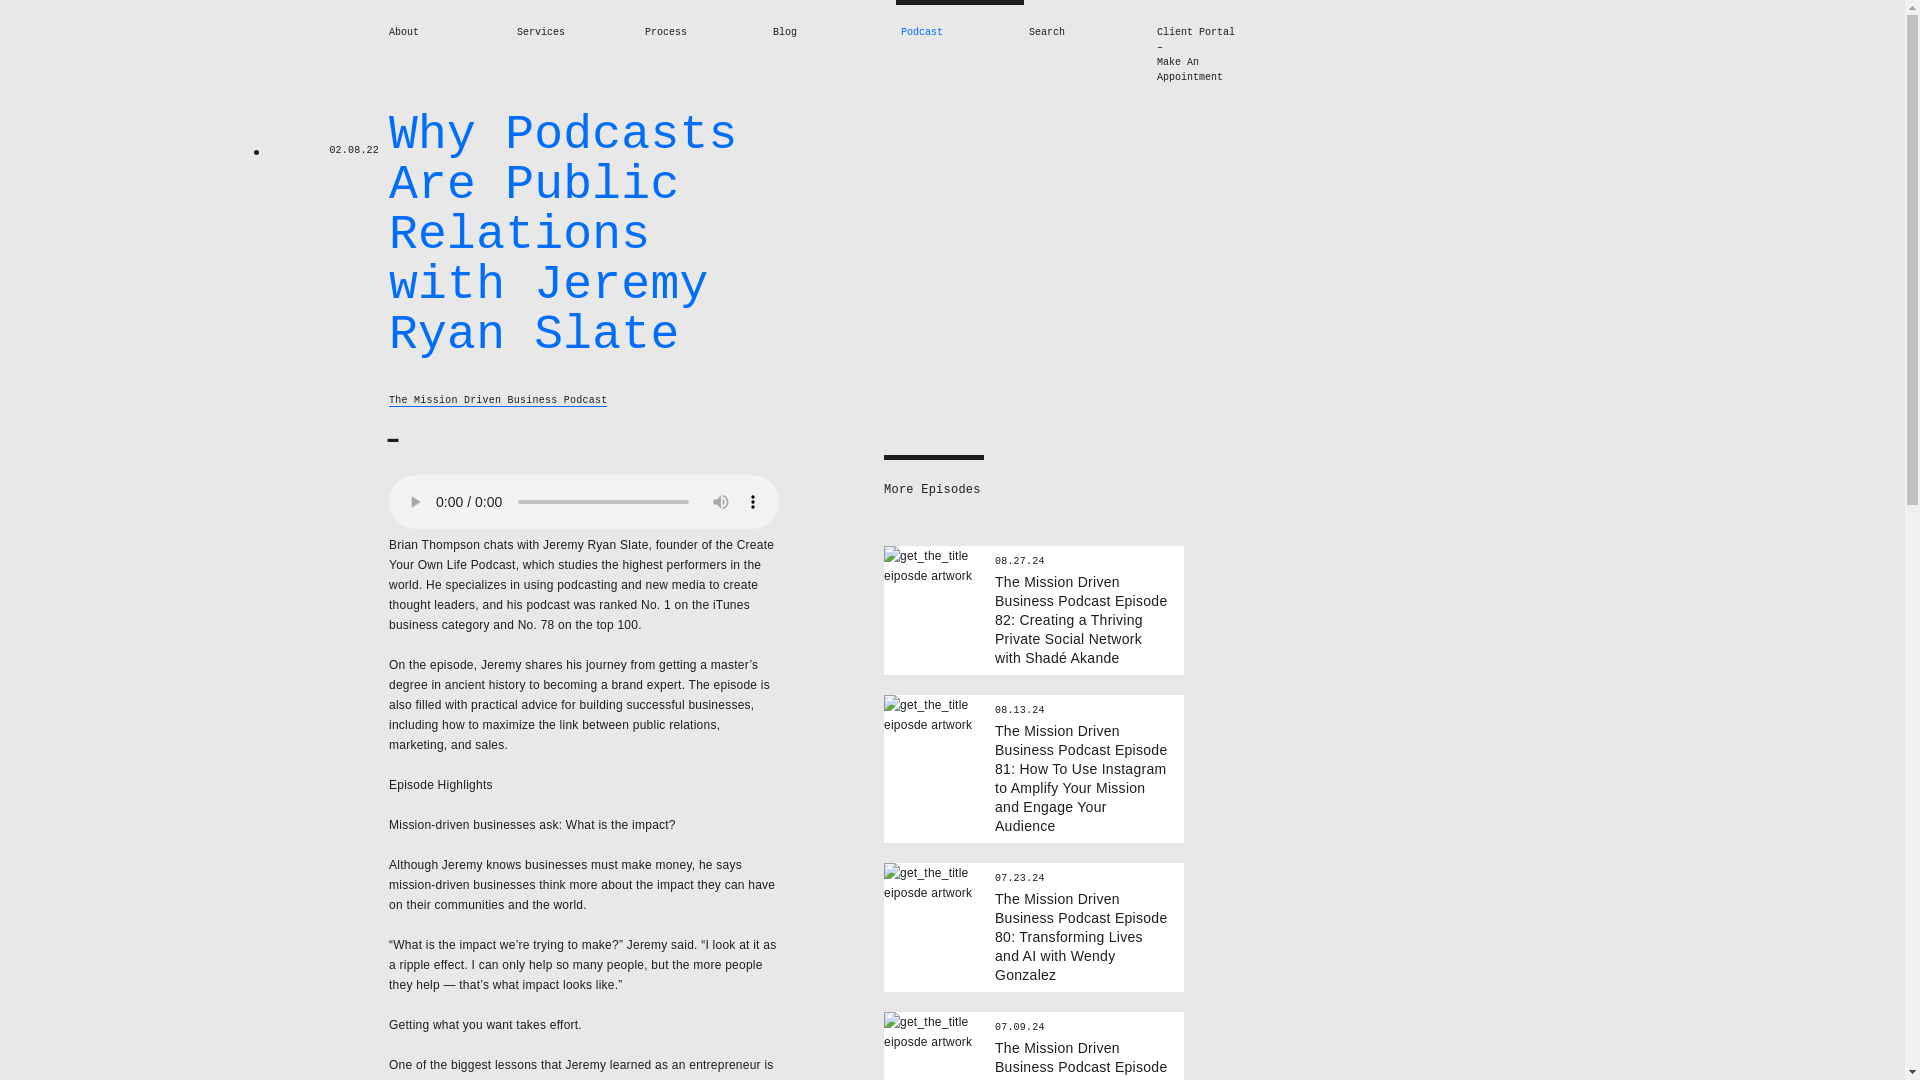  I want to click on The Mission Driven Business Podcast, so click(498, 401).